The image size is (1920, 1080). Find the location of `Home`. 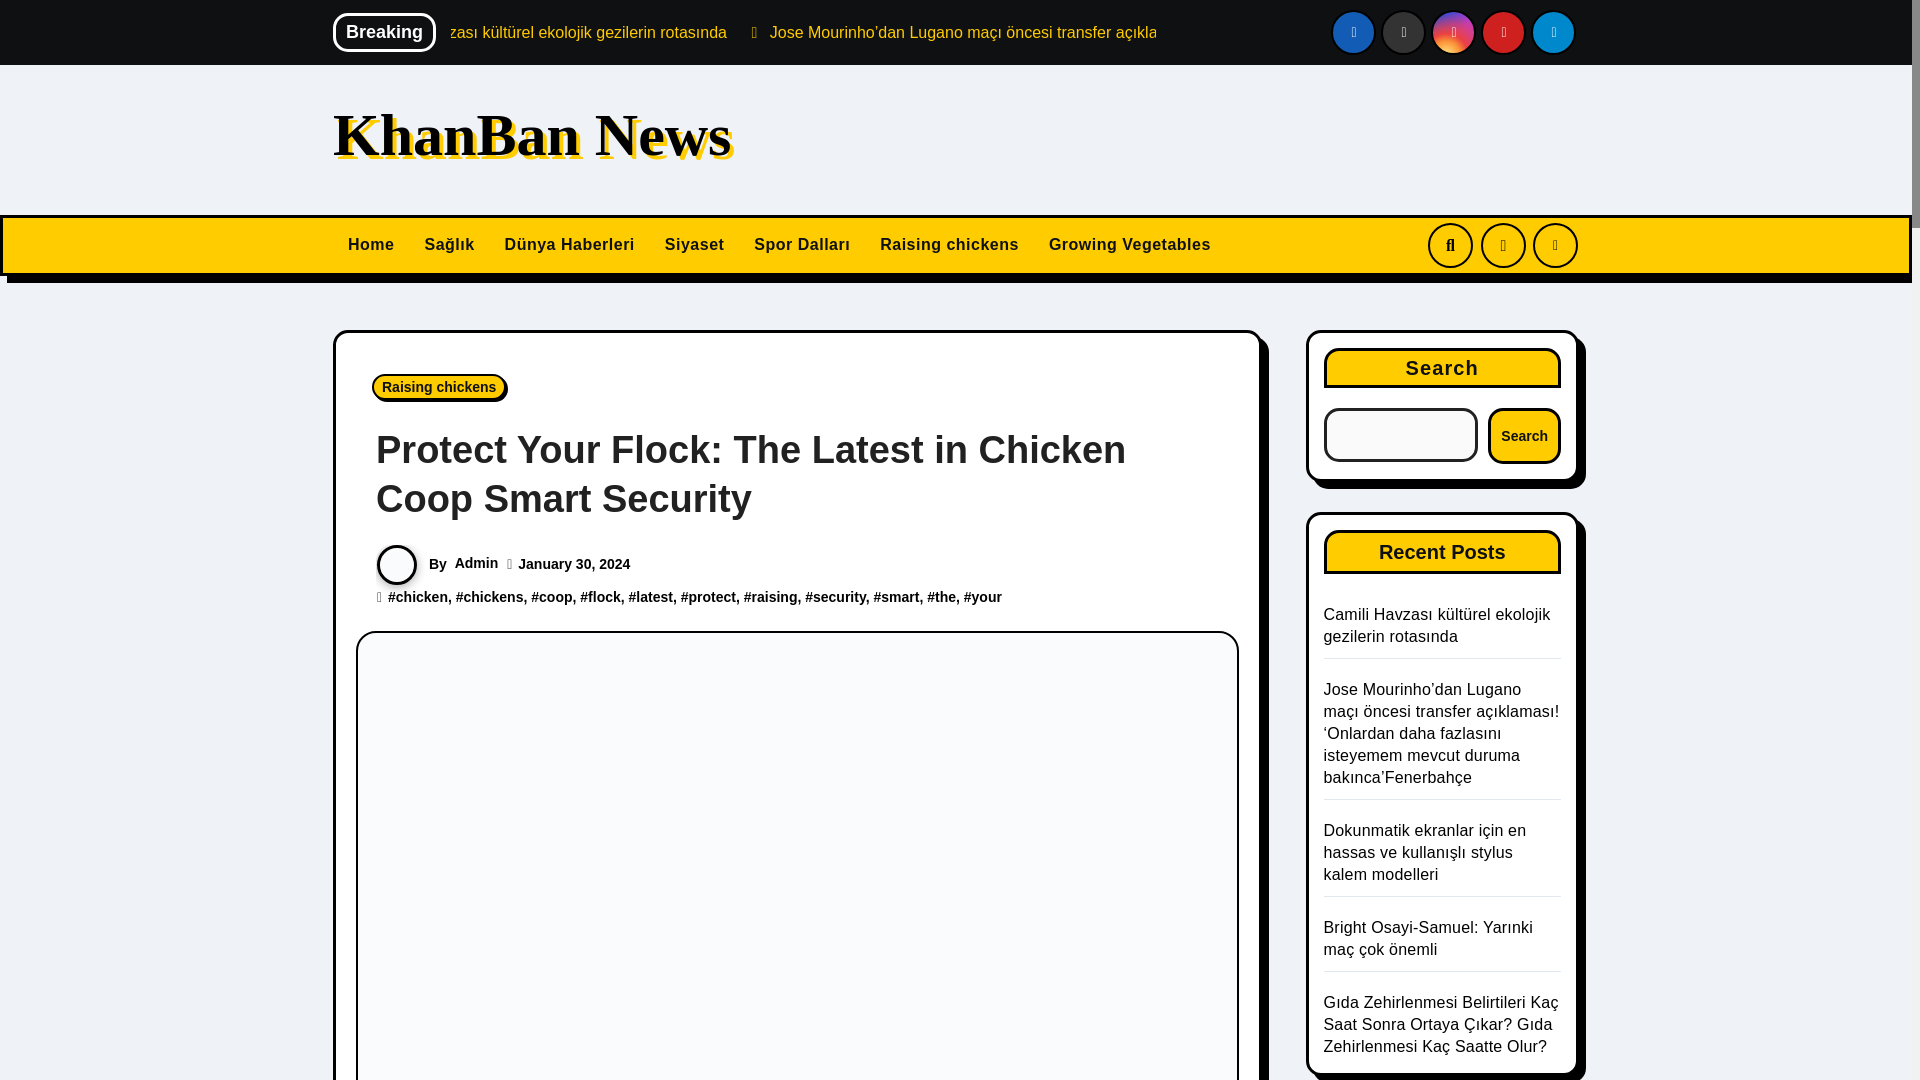

Home is located at coordinates (370, 246).